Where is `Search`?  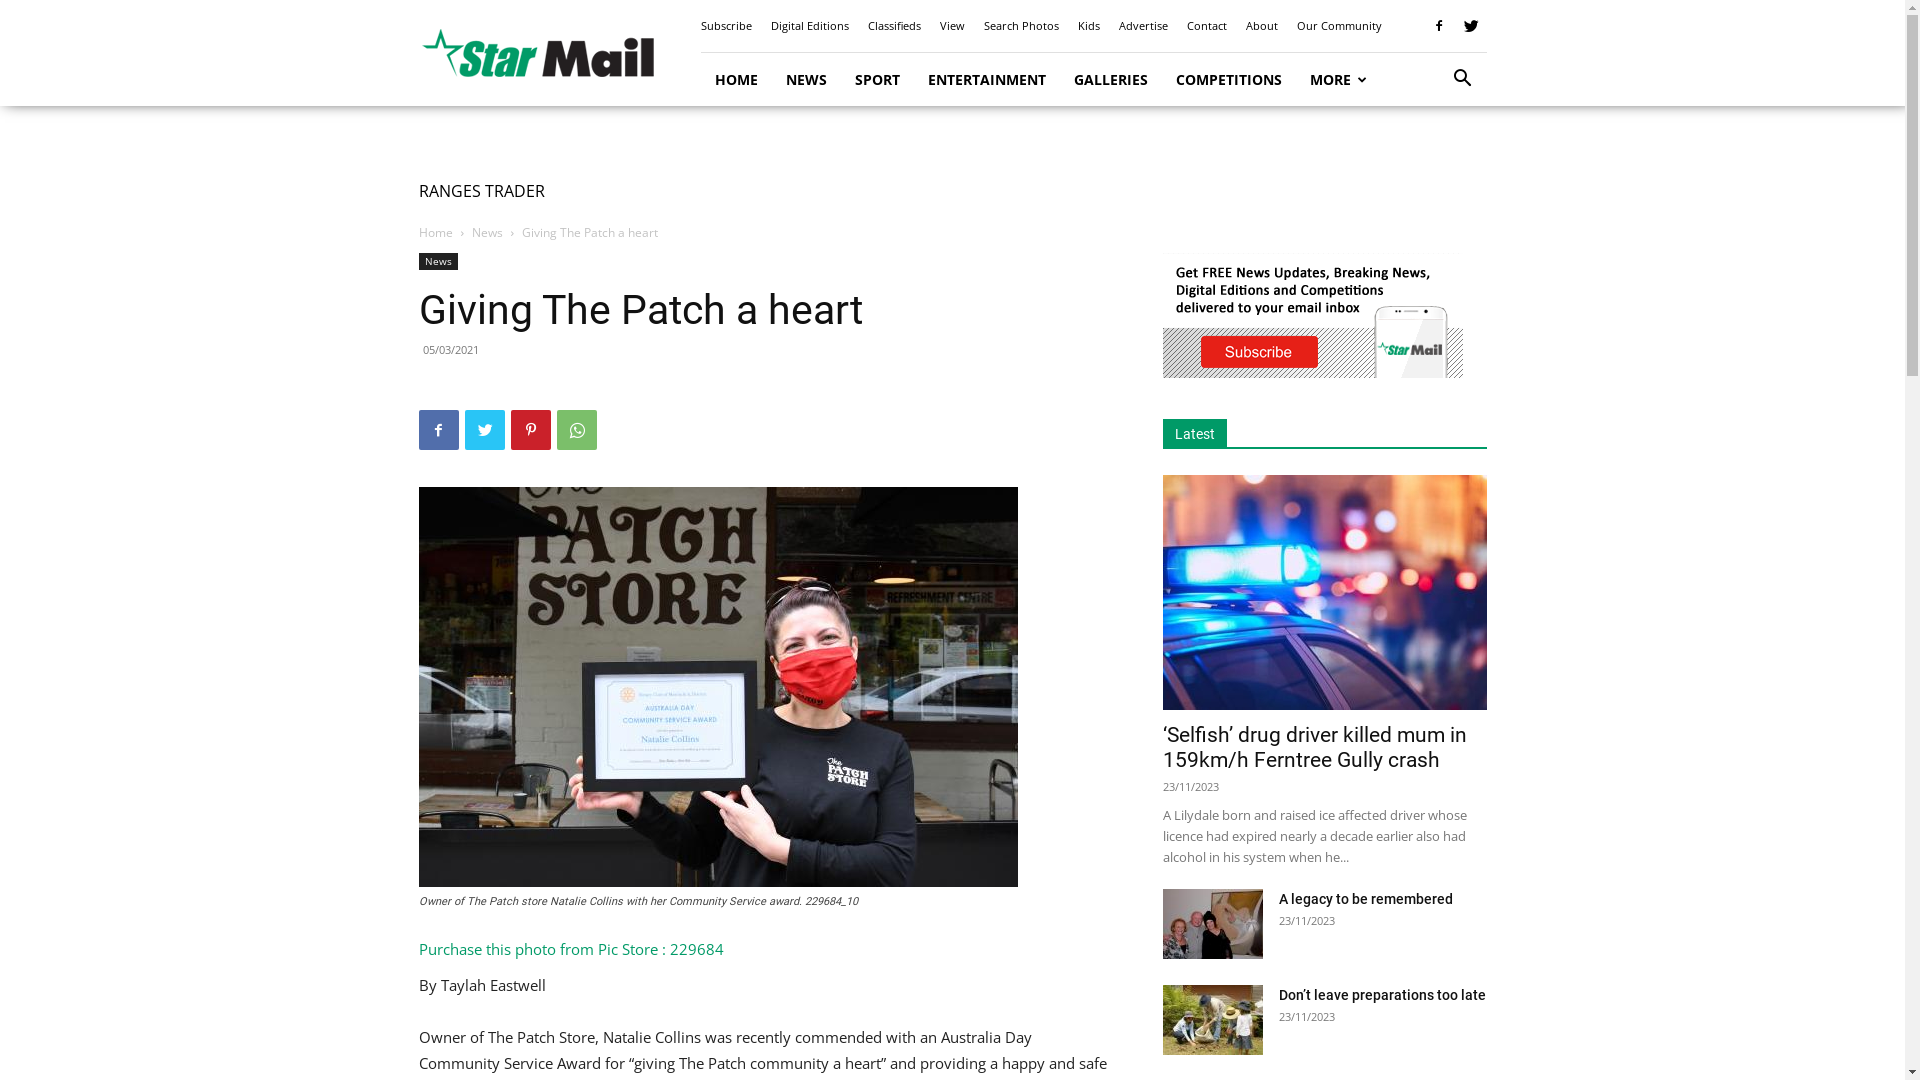 Search is located at coordinates (1432, 162).